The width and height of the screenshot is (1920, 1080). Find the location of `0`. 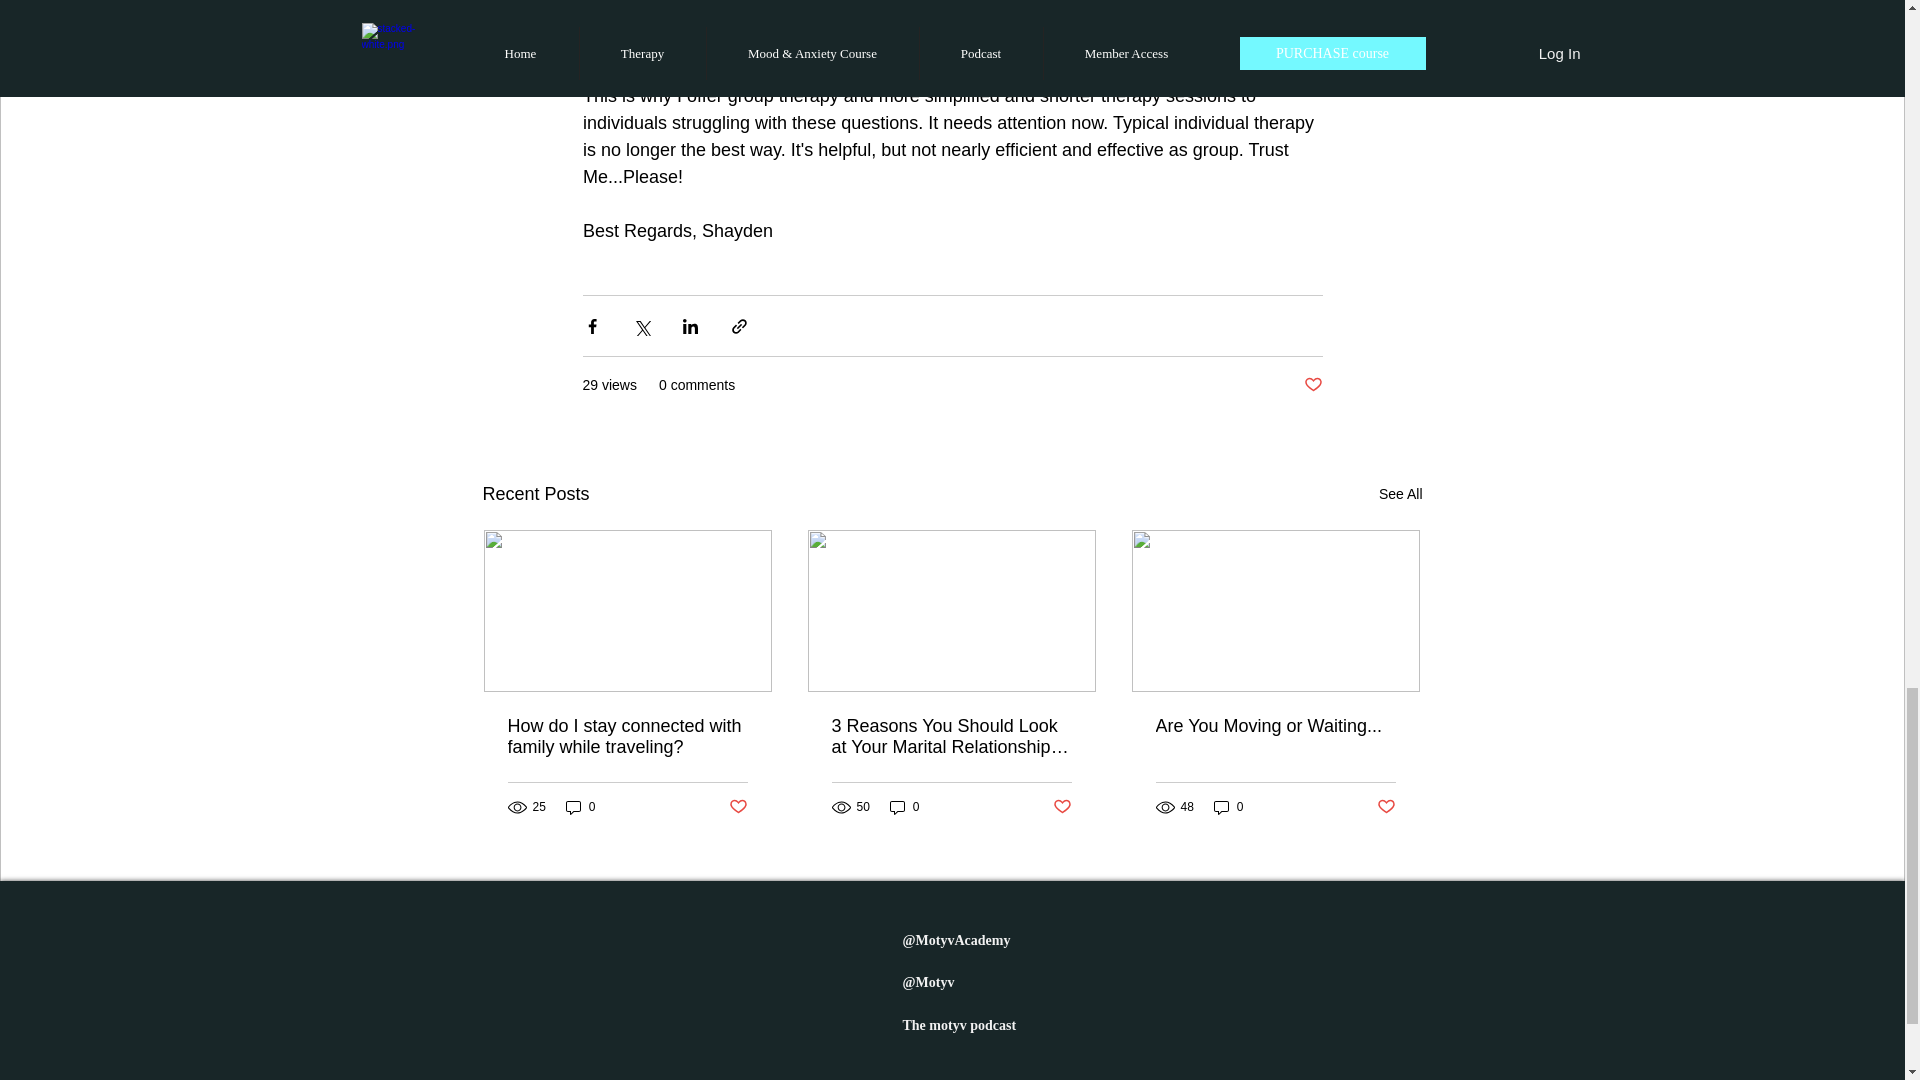

0 is located at coordinates (1228, 807).